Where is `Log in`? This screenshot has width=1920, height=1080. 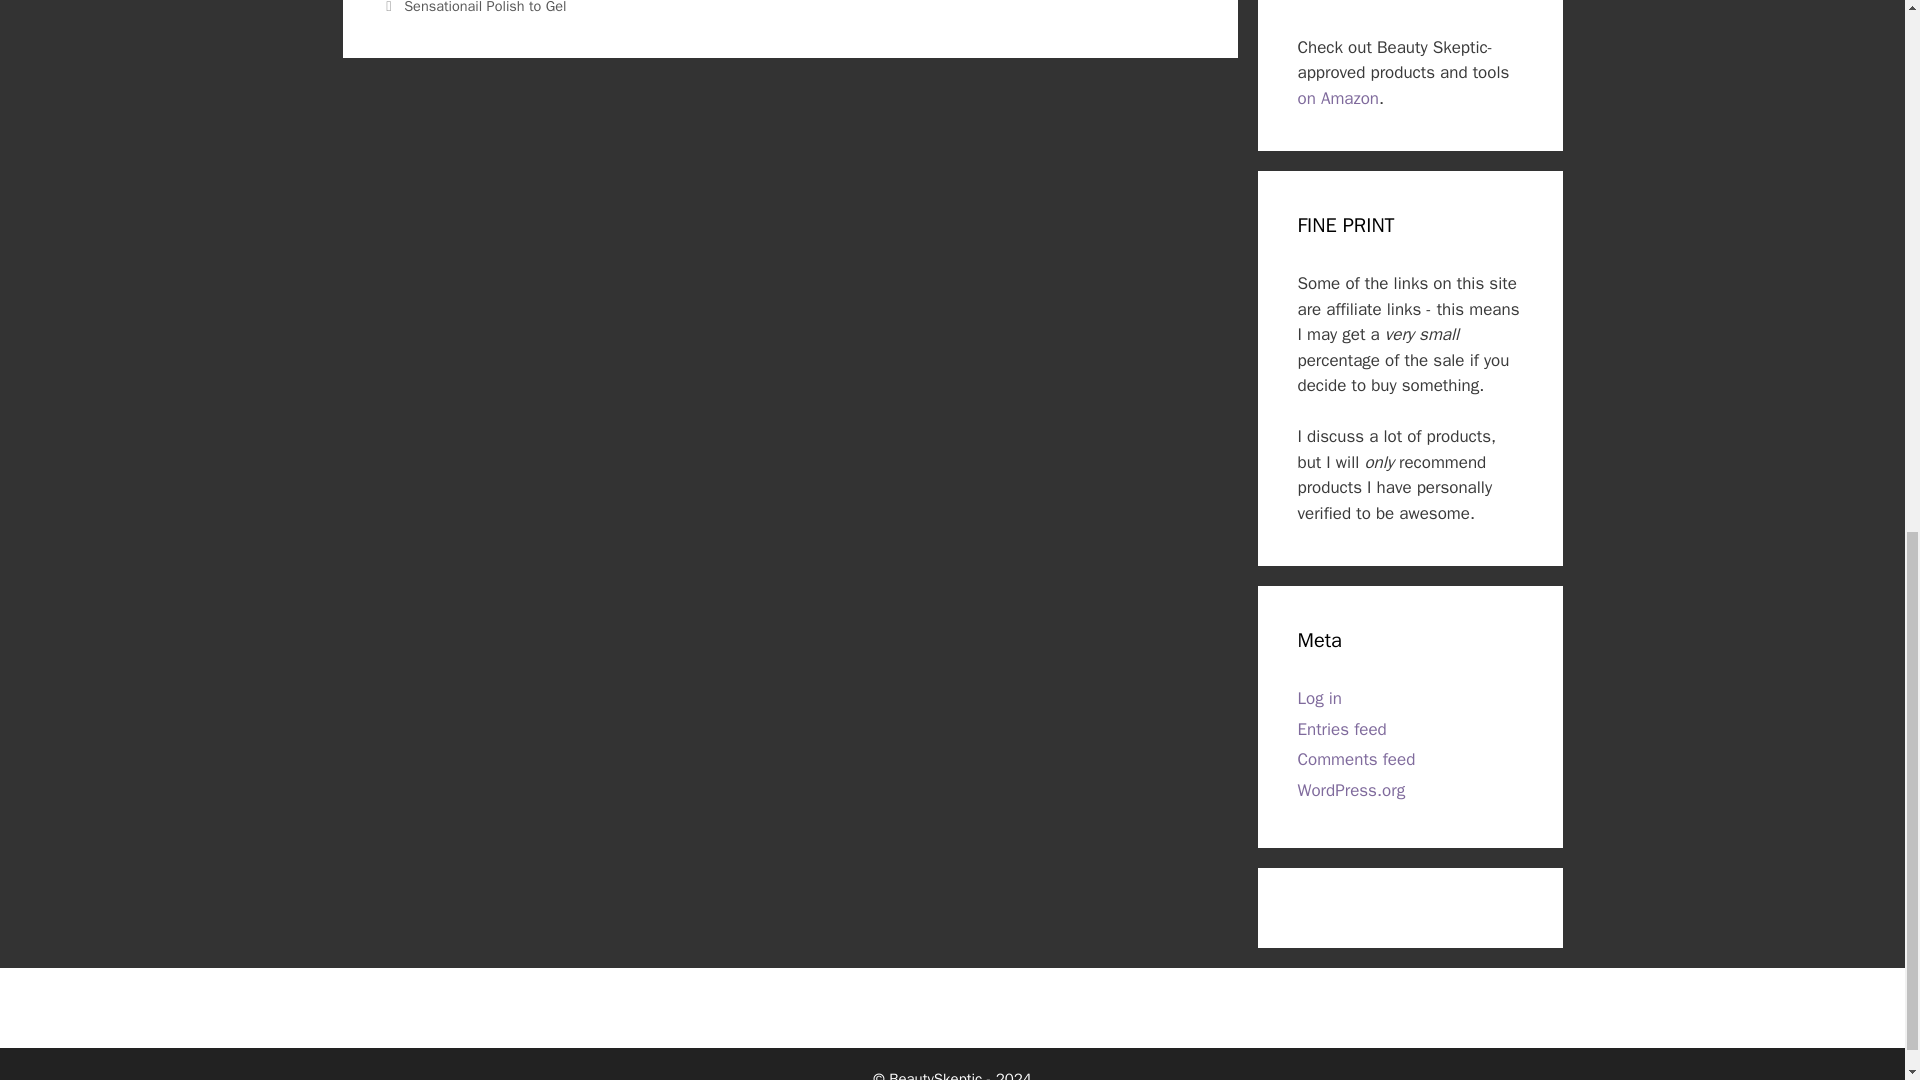
Log in is located at coordinates (1320, 698).